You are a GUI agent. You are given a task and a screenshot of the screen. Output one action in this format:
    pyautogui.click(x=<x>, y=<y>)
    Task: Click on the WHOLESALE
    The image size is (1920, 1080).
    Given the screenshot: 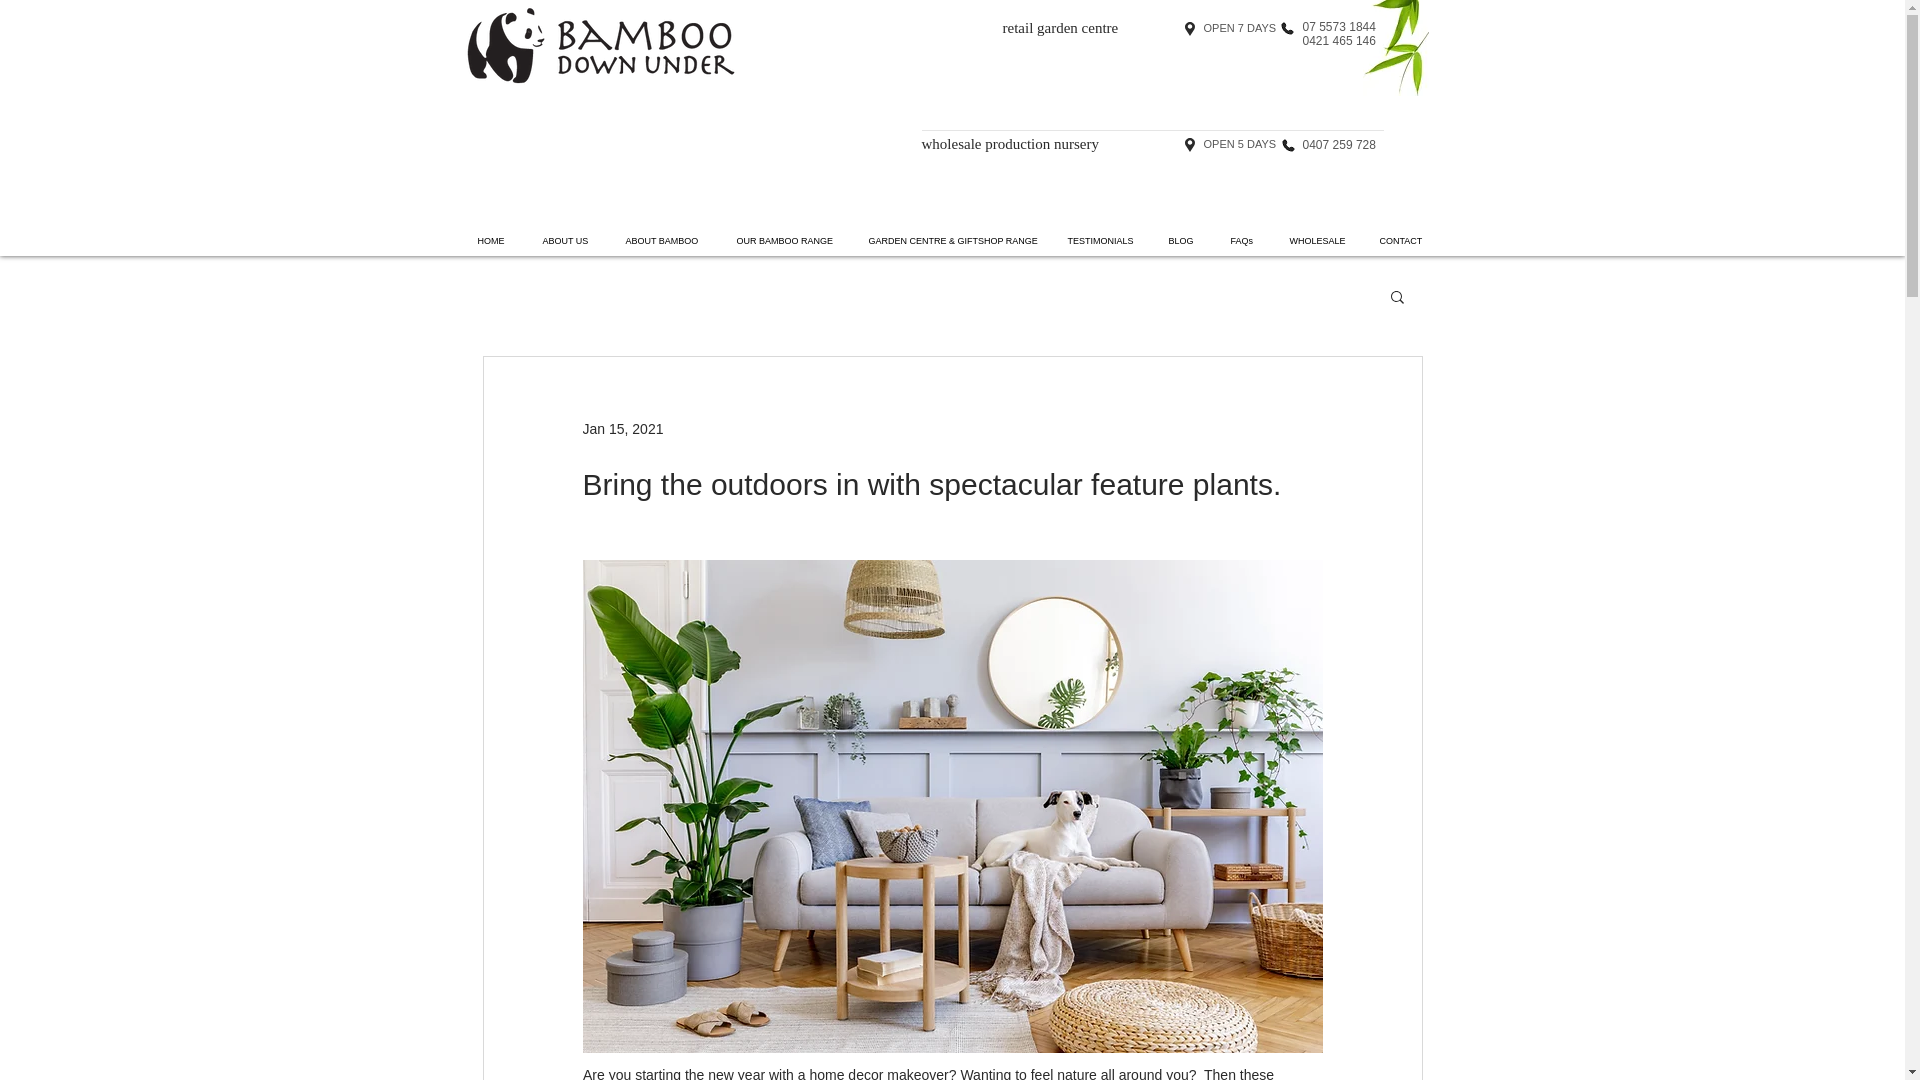 What is the action you would take?
    pyautogui.click(x=1318, y=240)
    